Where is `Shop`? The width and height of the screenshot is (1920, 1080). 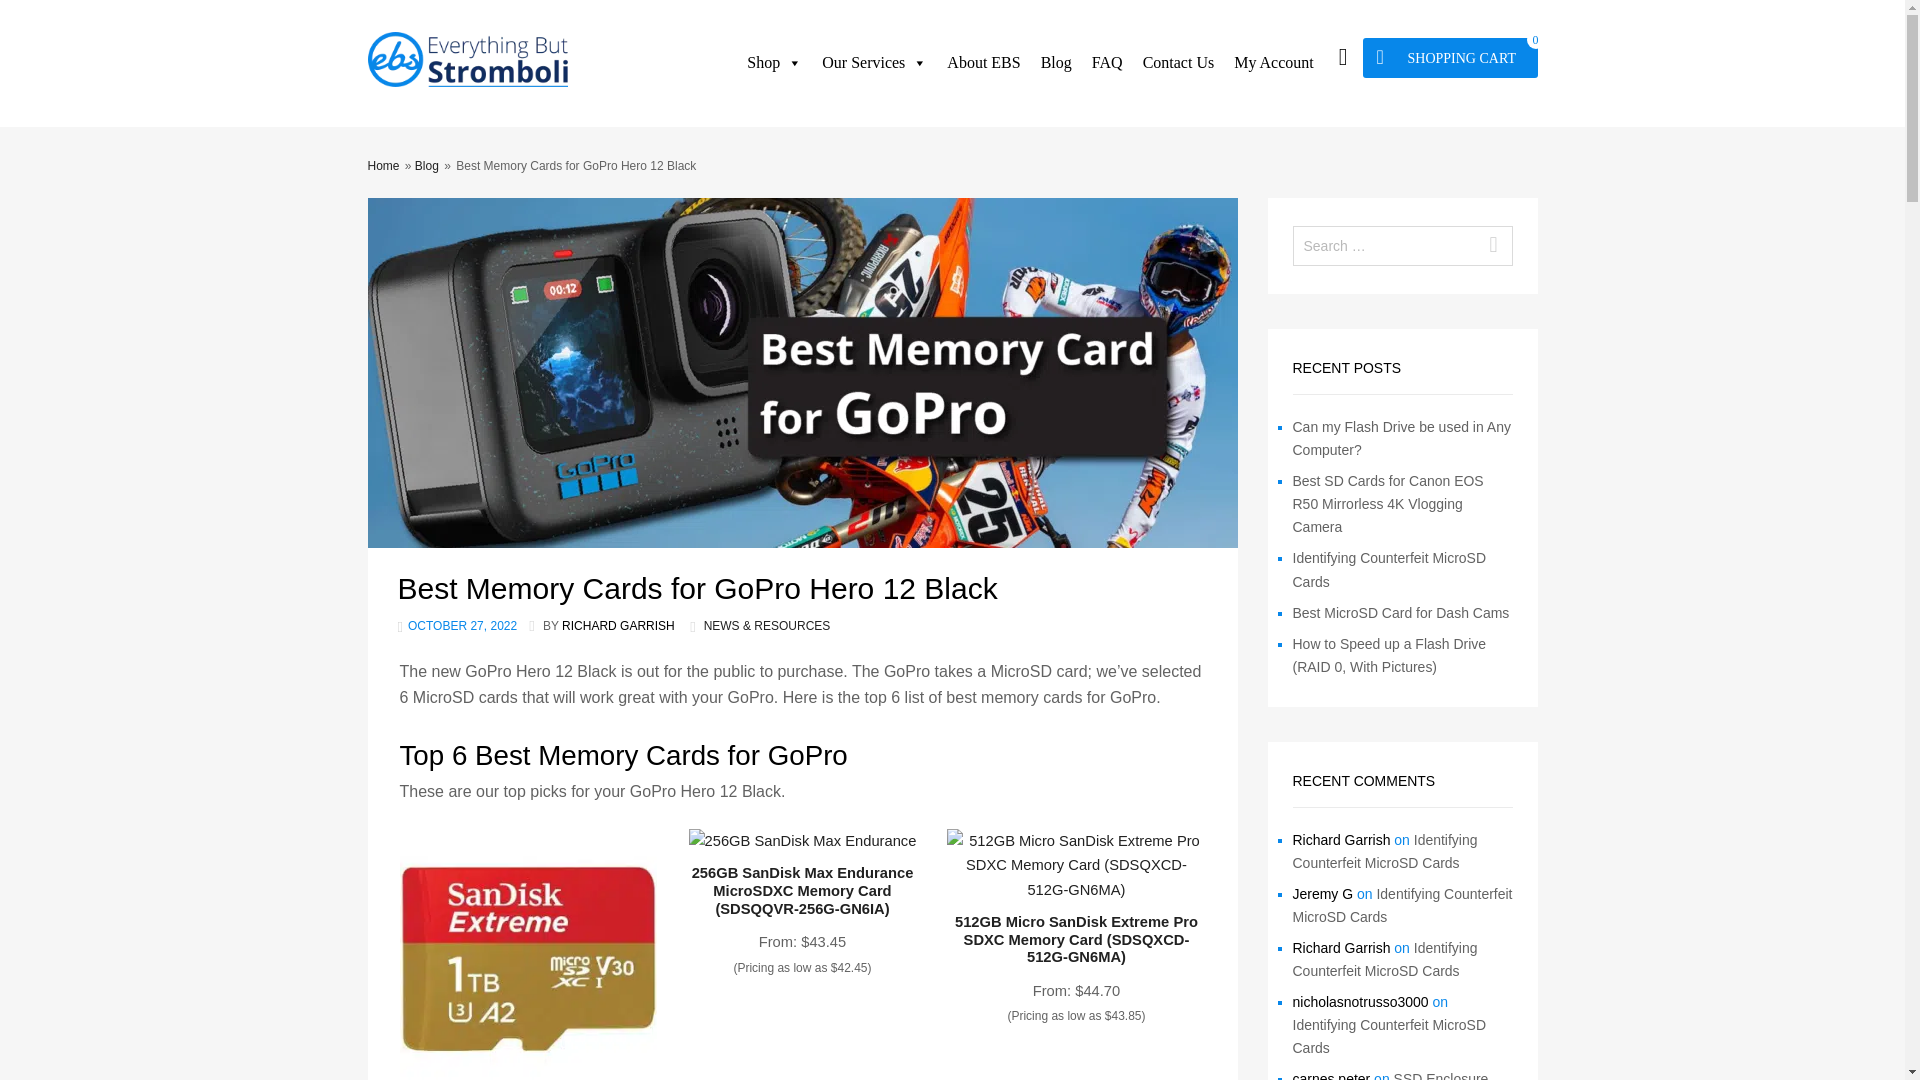
Shop is located at coordinates (774, 63).